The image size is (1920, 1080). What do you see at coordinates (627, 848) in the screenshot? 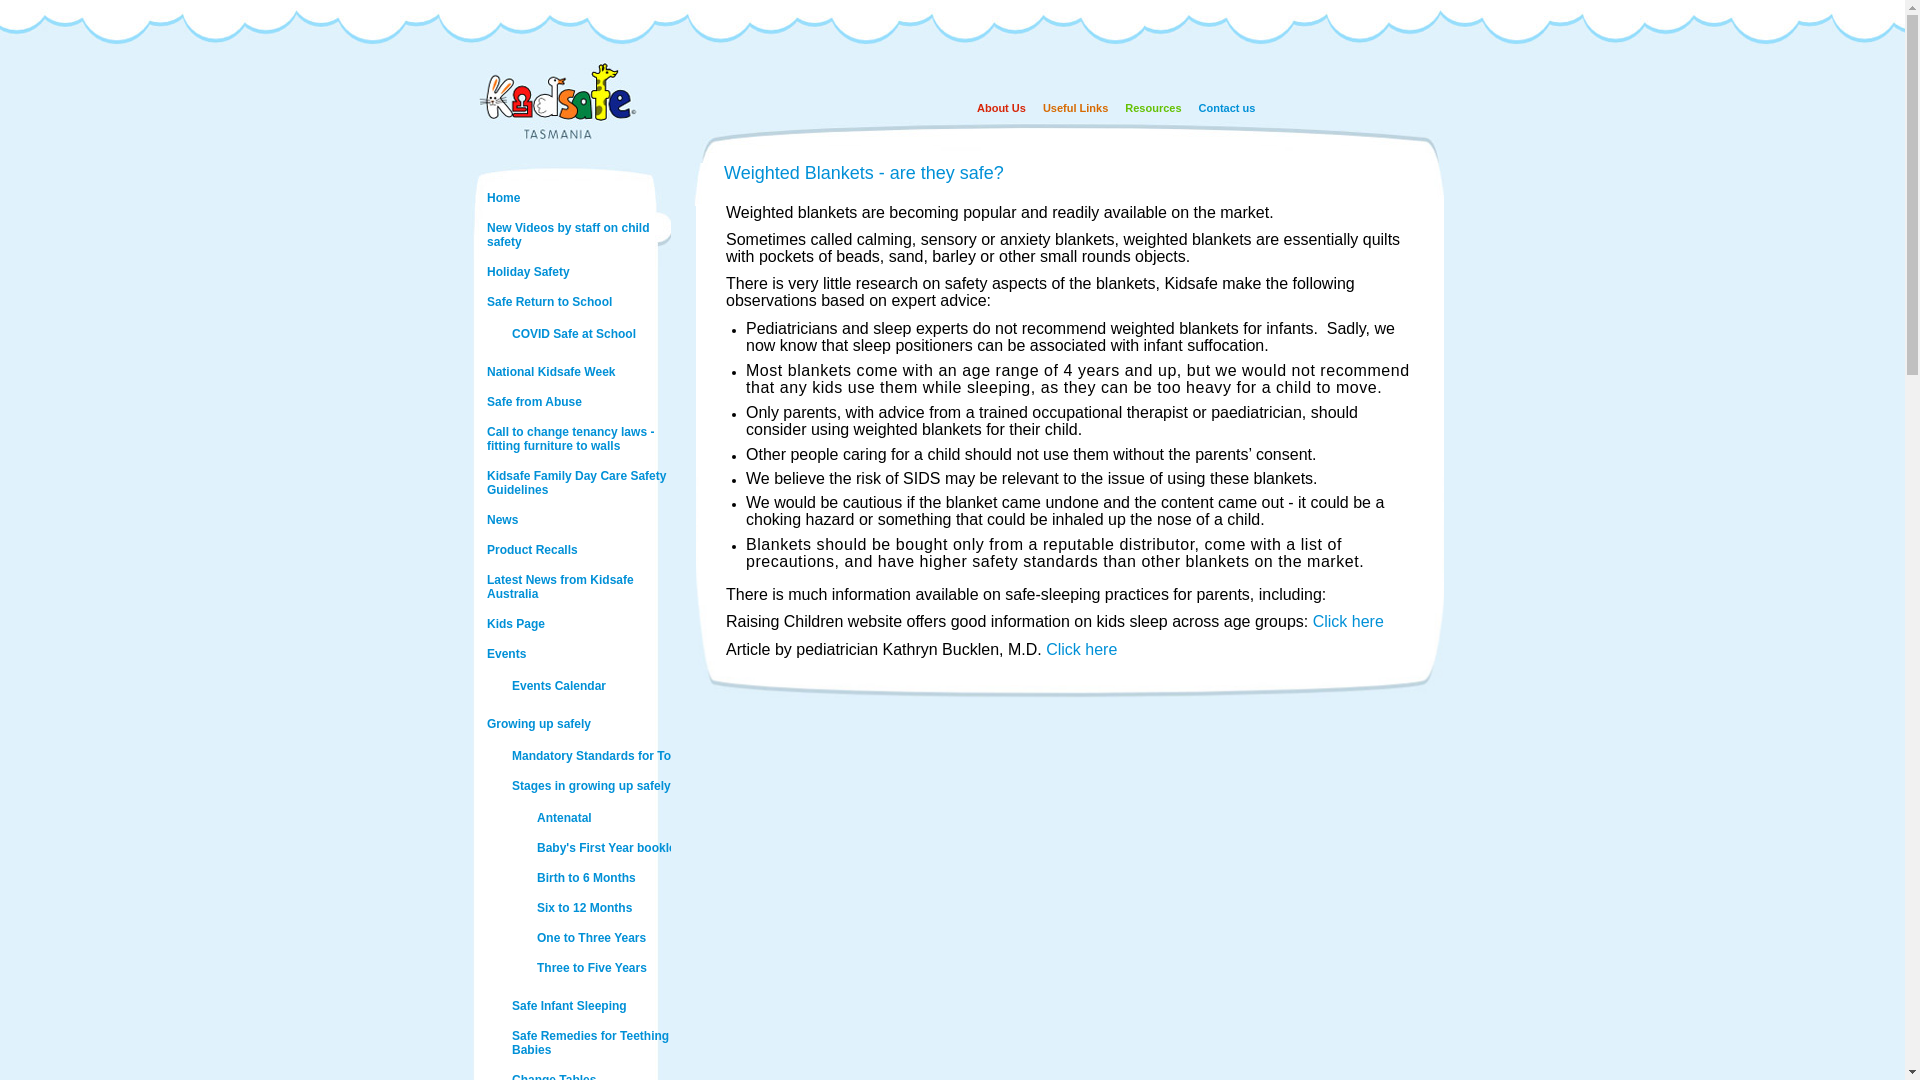
I see `Baby's First Year booklet` at bounding box center [627, 848].